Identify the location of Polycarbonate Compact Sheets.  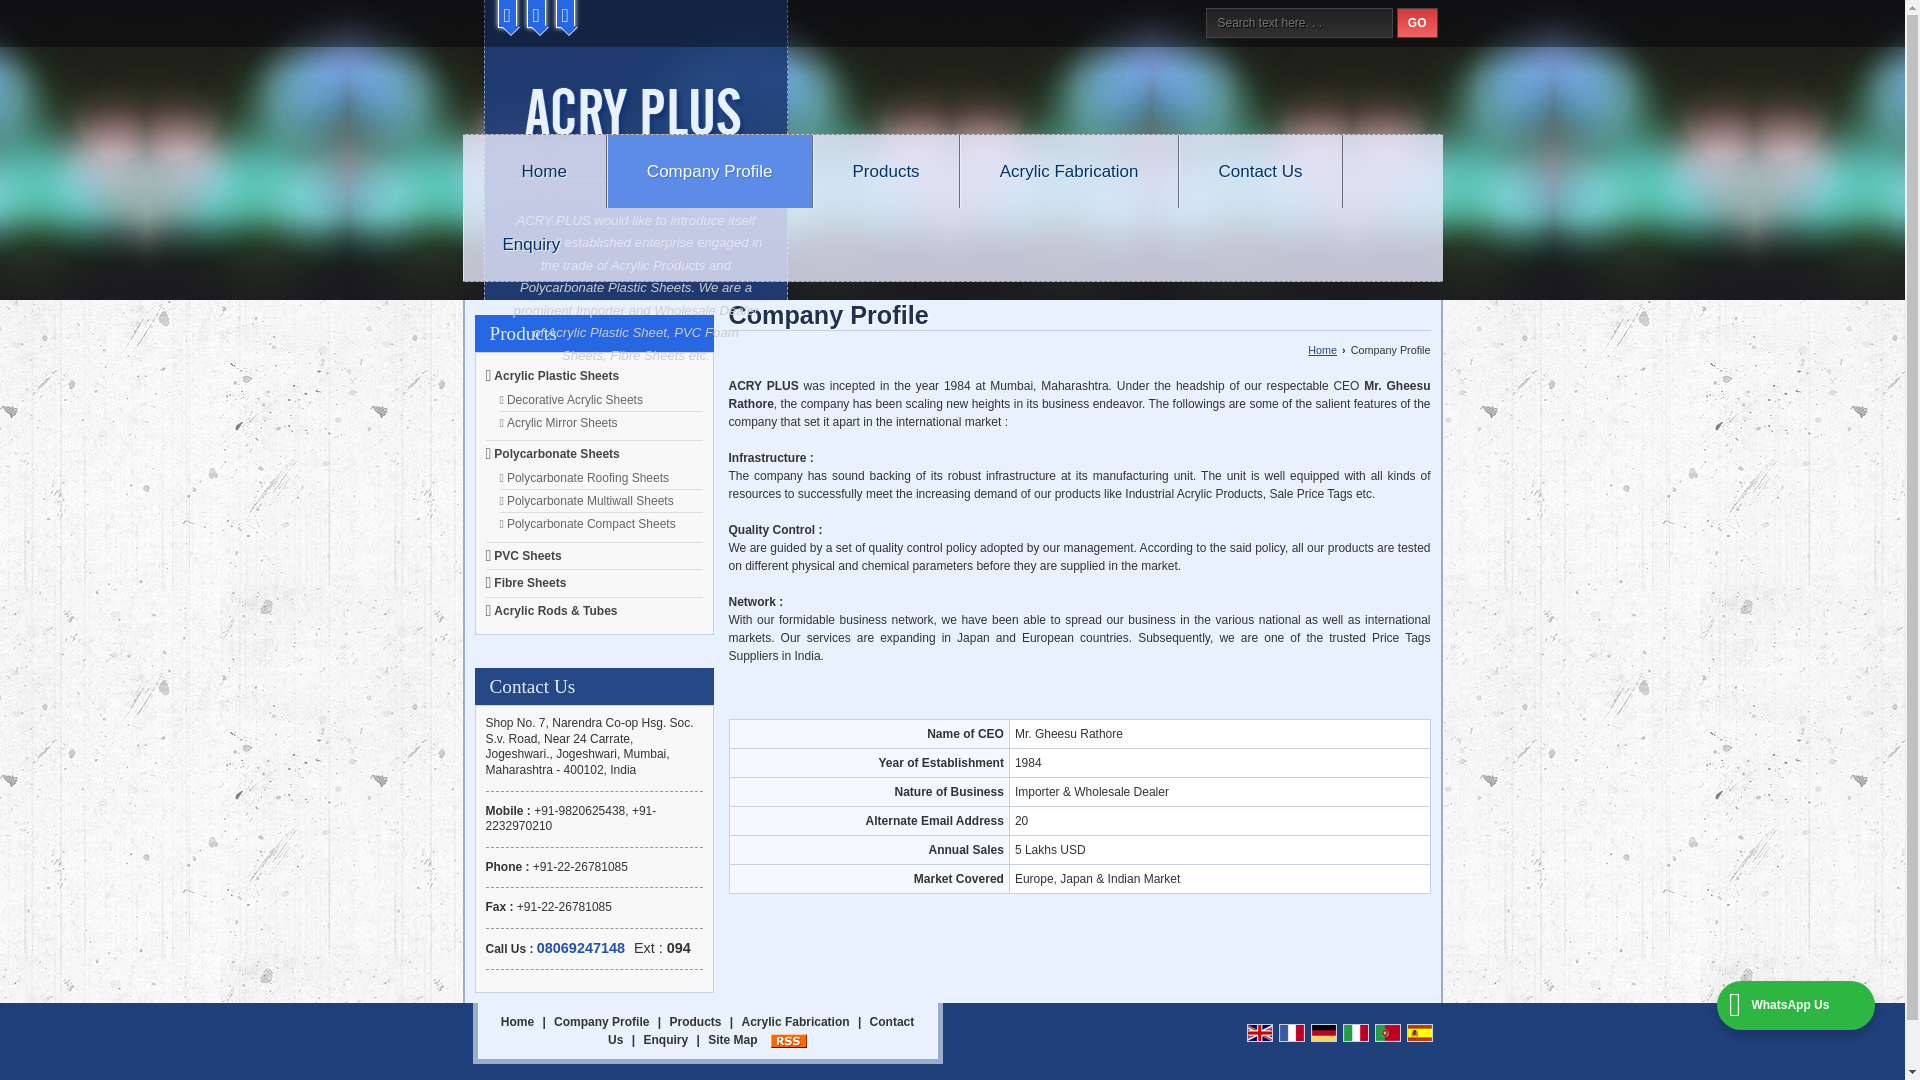
(590, 524).